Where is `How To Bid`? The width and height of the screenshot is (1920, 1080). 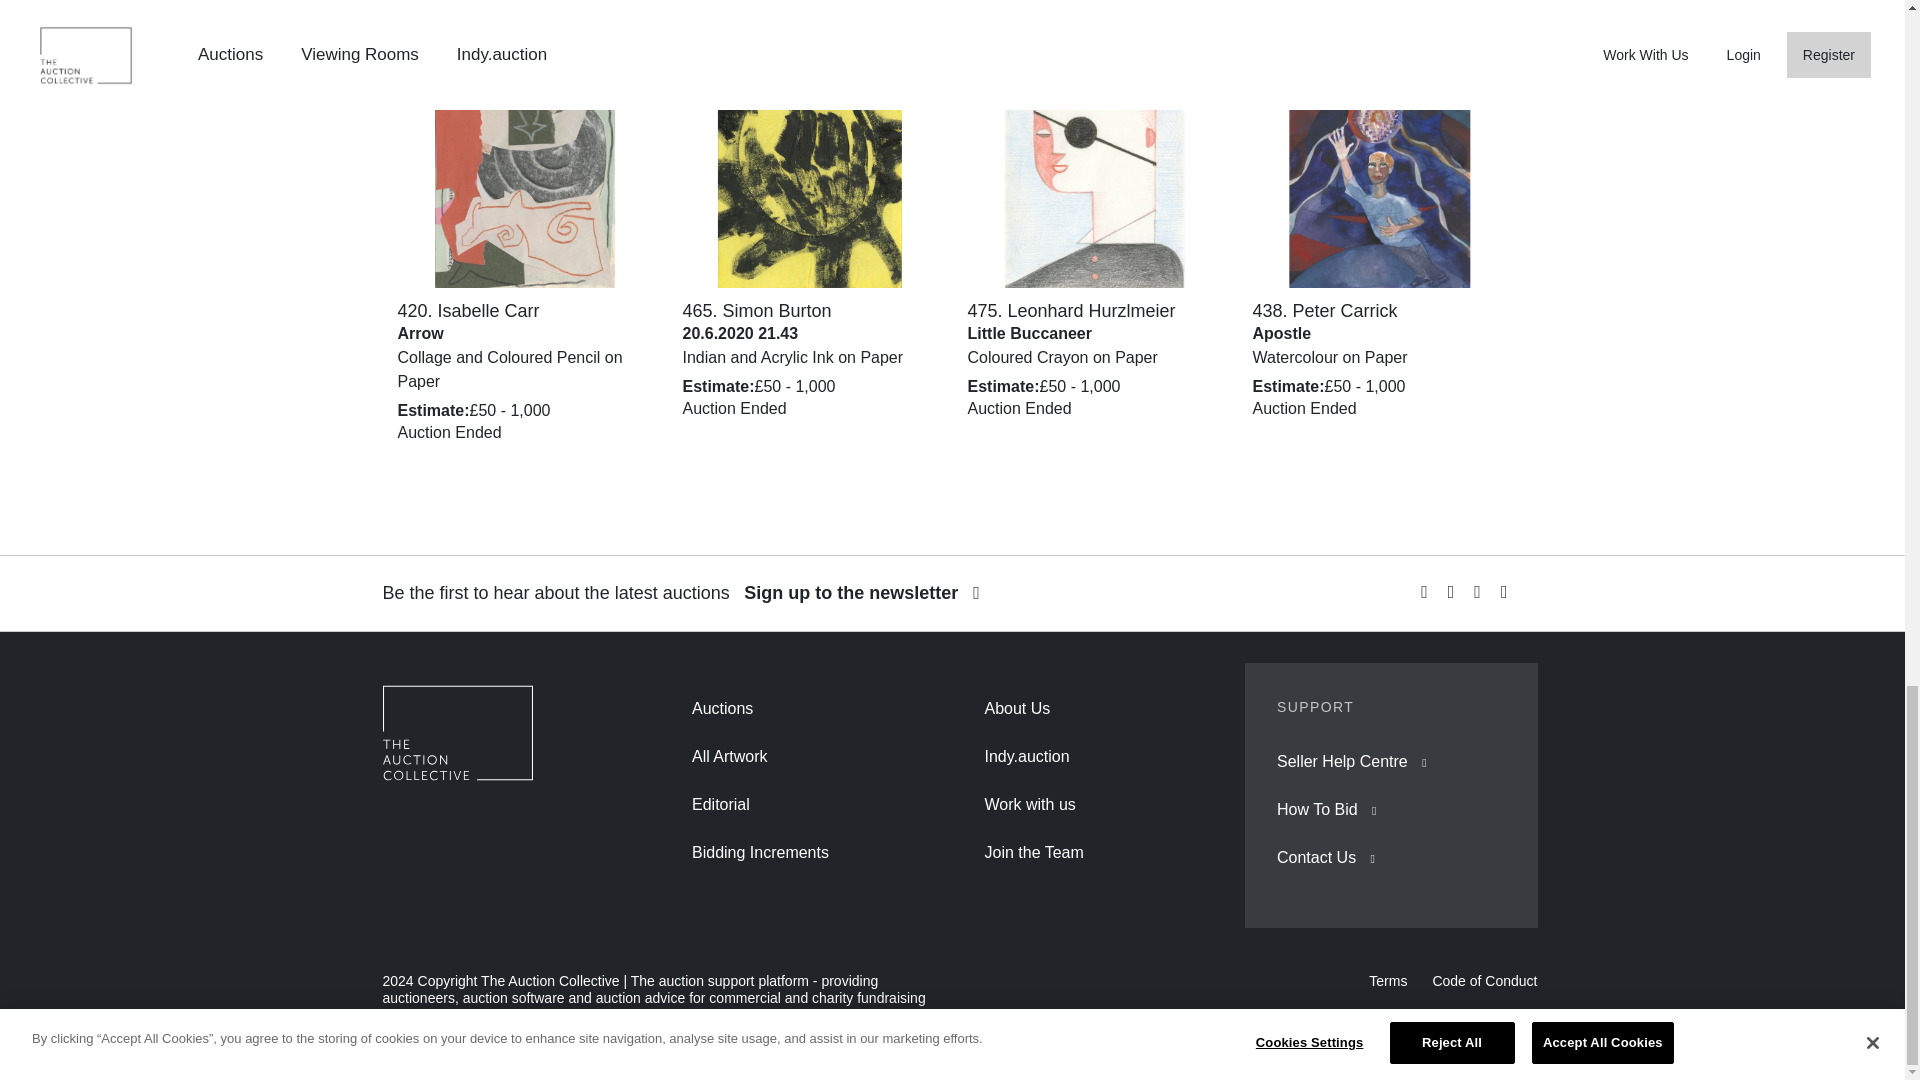
How To Bid is located at coordinates (1316, 809).